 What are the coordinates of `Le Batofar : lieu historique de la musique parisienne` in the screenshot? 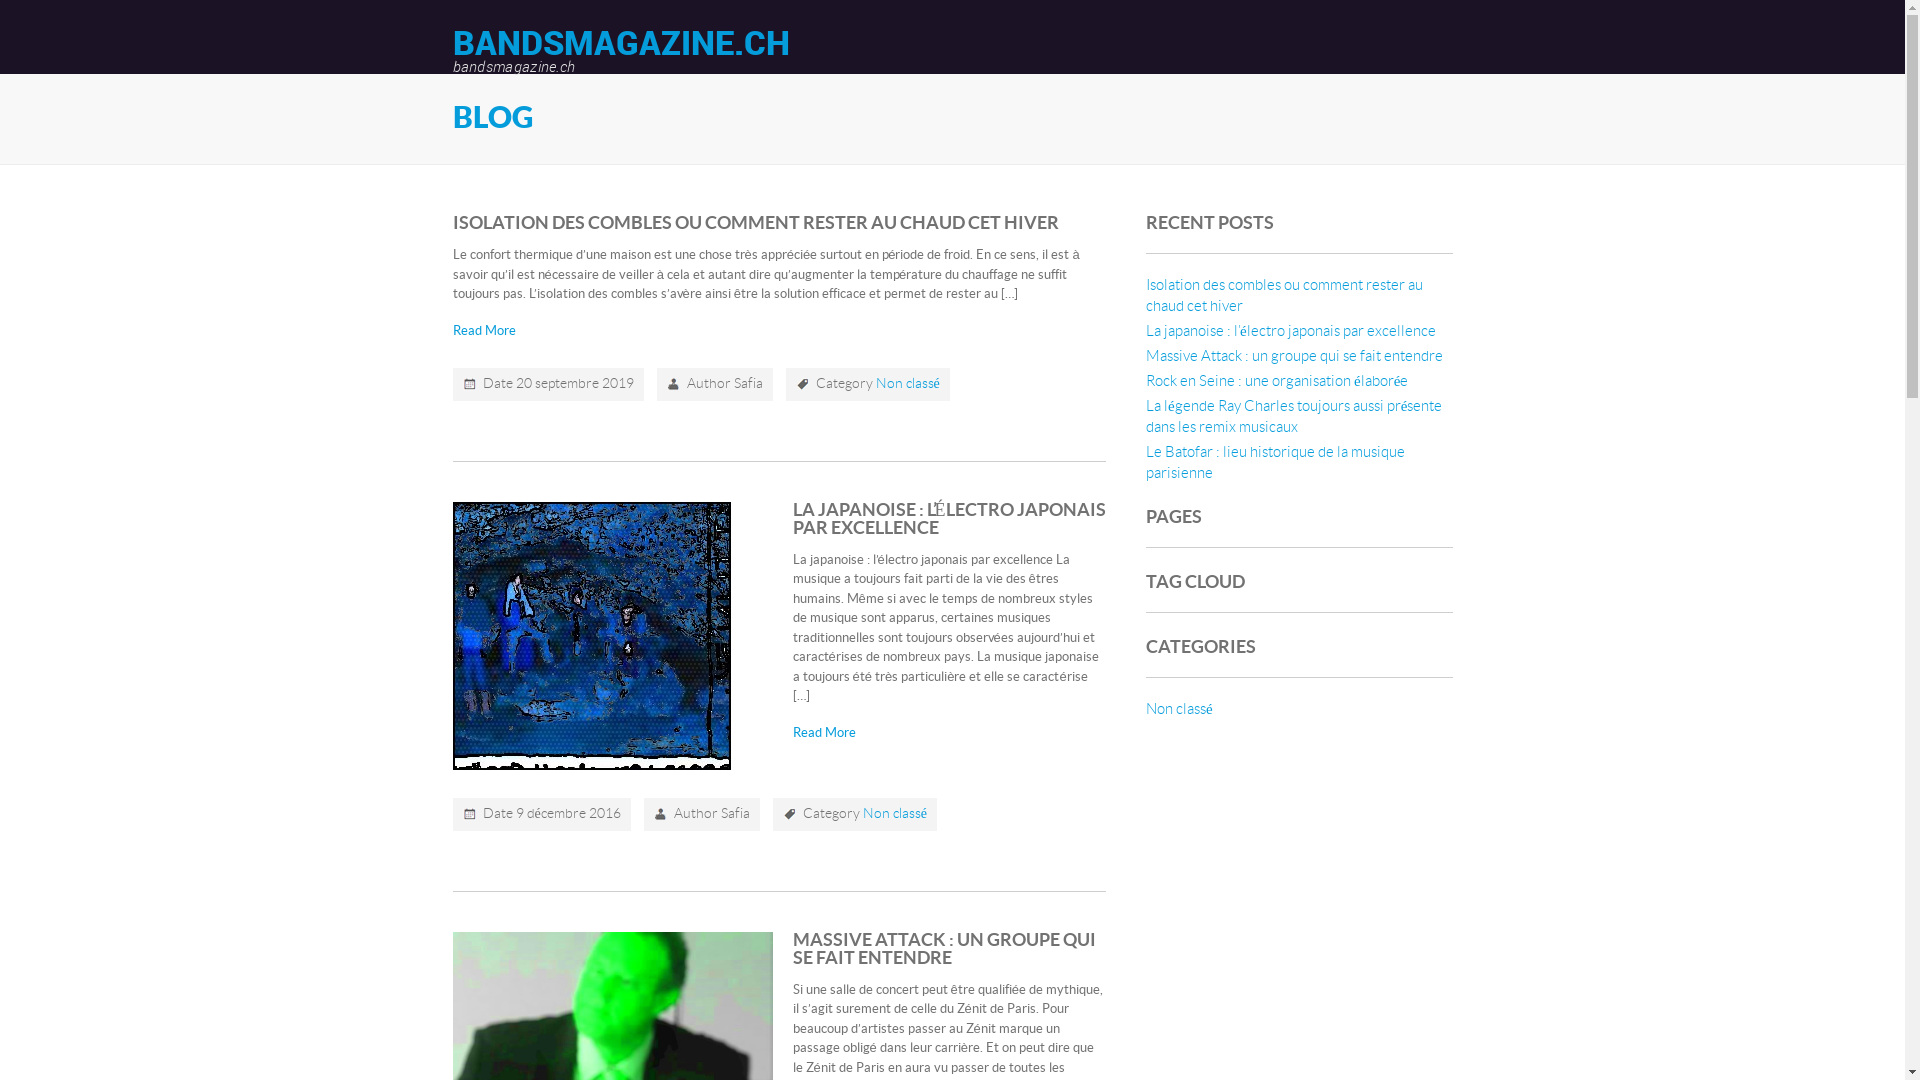 It's located at (1276, 463).